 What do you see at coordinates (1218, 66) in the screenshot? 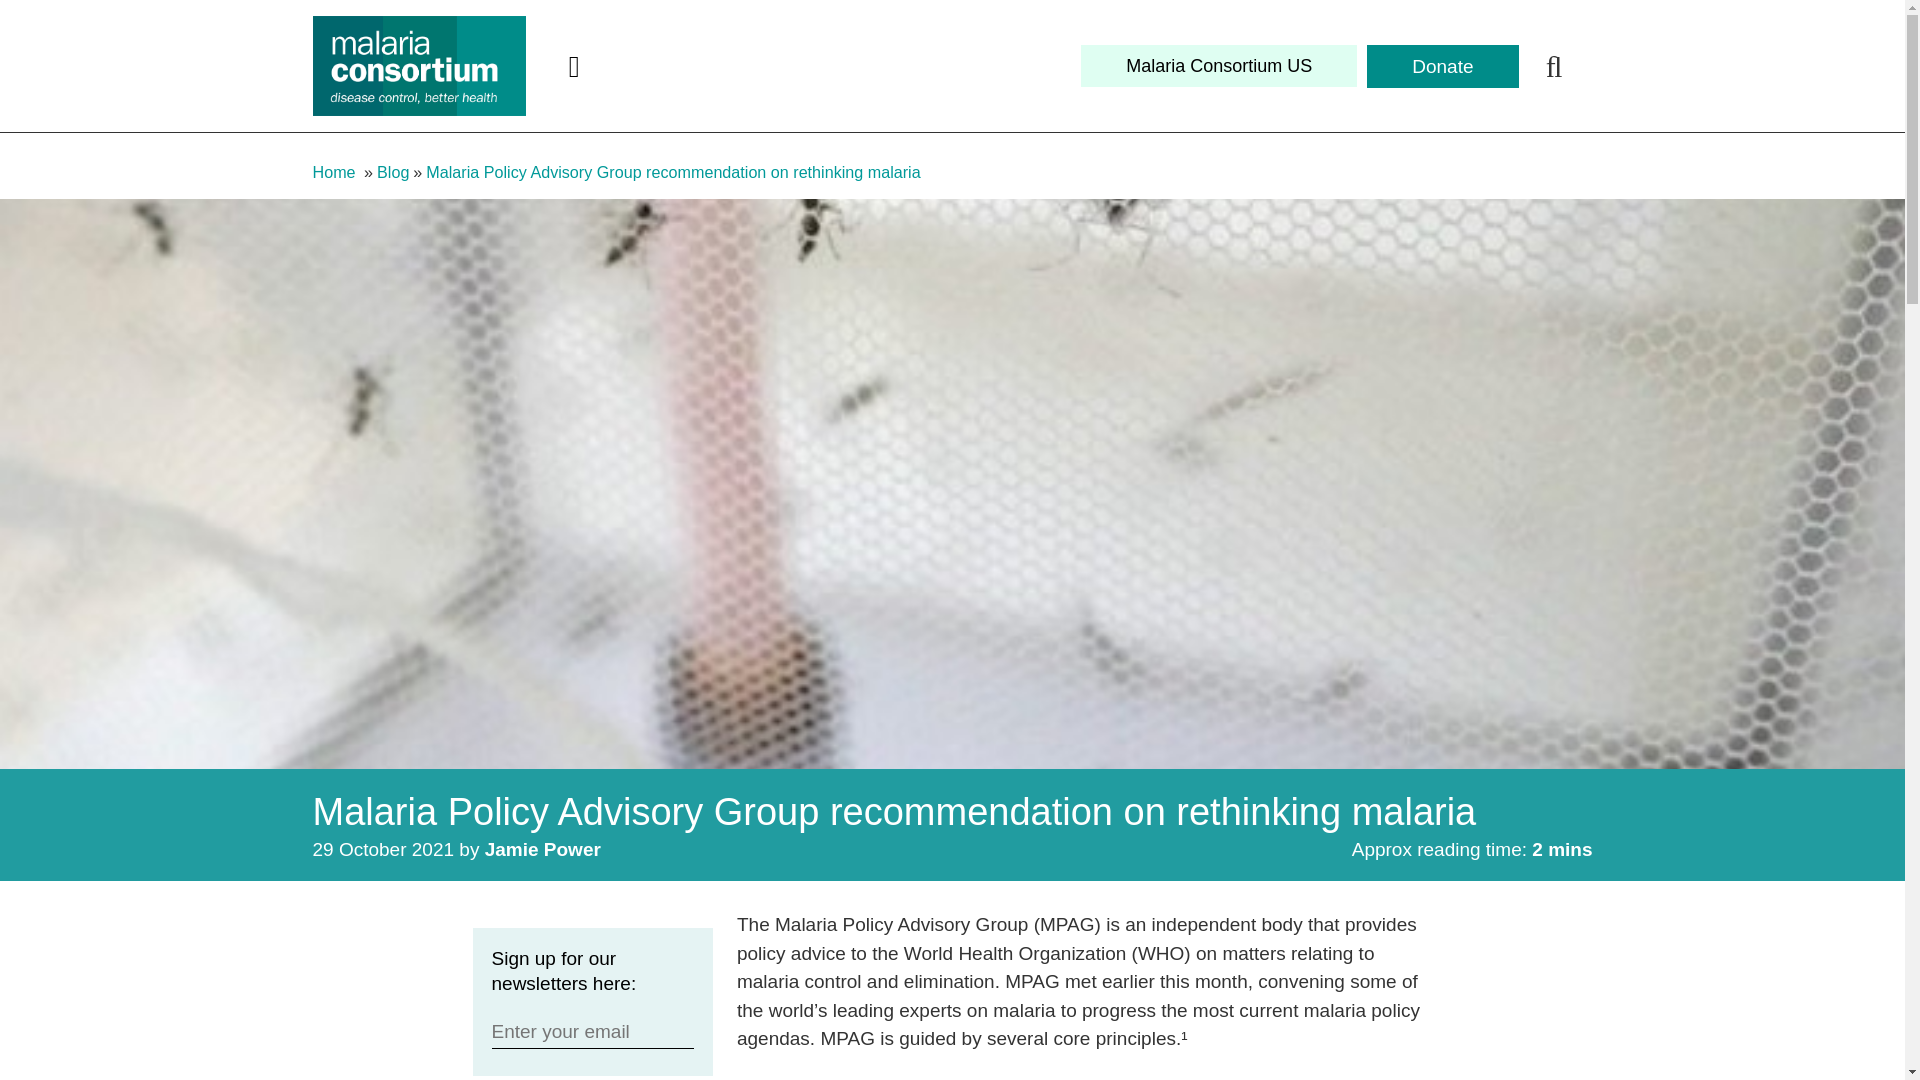
I see `Malaria Consortium US` at bounding box center [1218, 66].